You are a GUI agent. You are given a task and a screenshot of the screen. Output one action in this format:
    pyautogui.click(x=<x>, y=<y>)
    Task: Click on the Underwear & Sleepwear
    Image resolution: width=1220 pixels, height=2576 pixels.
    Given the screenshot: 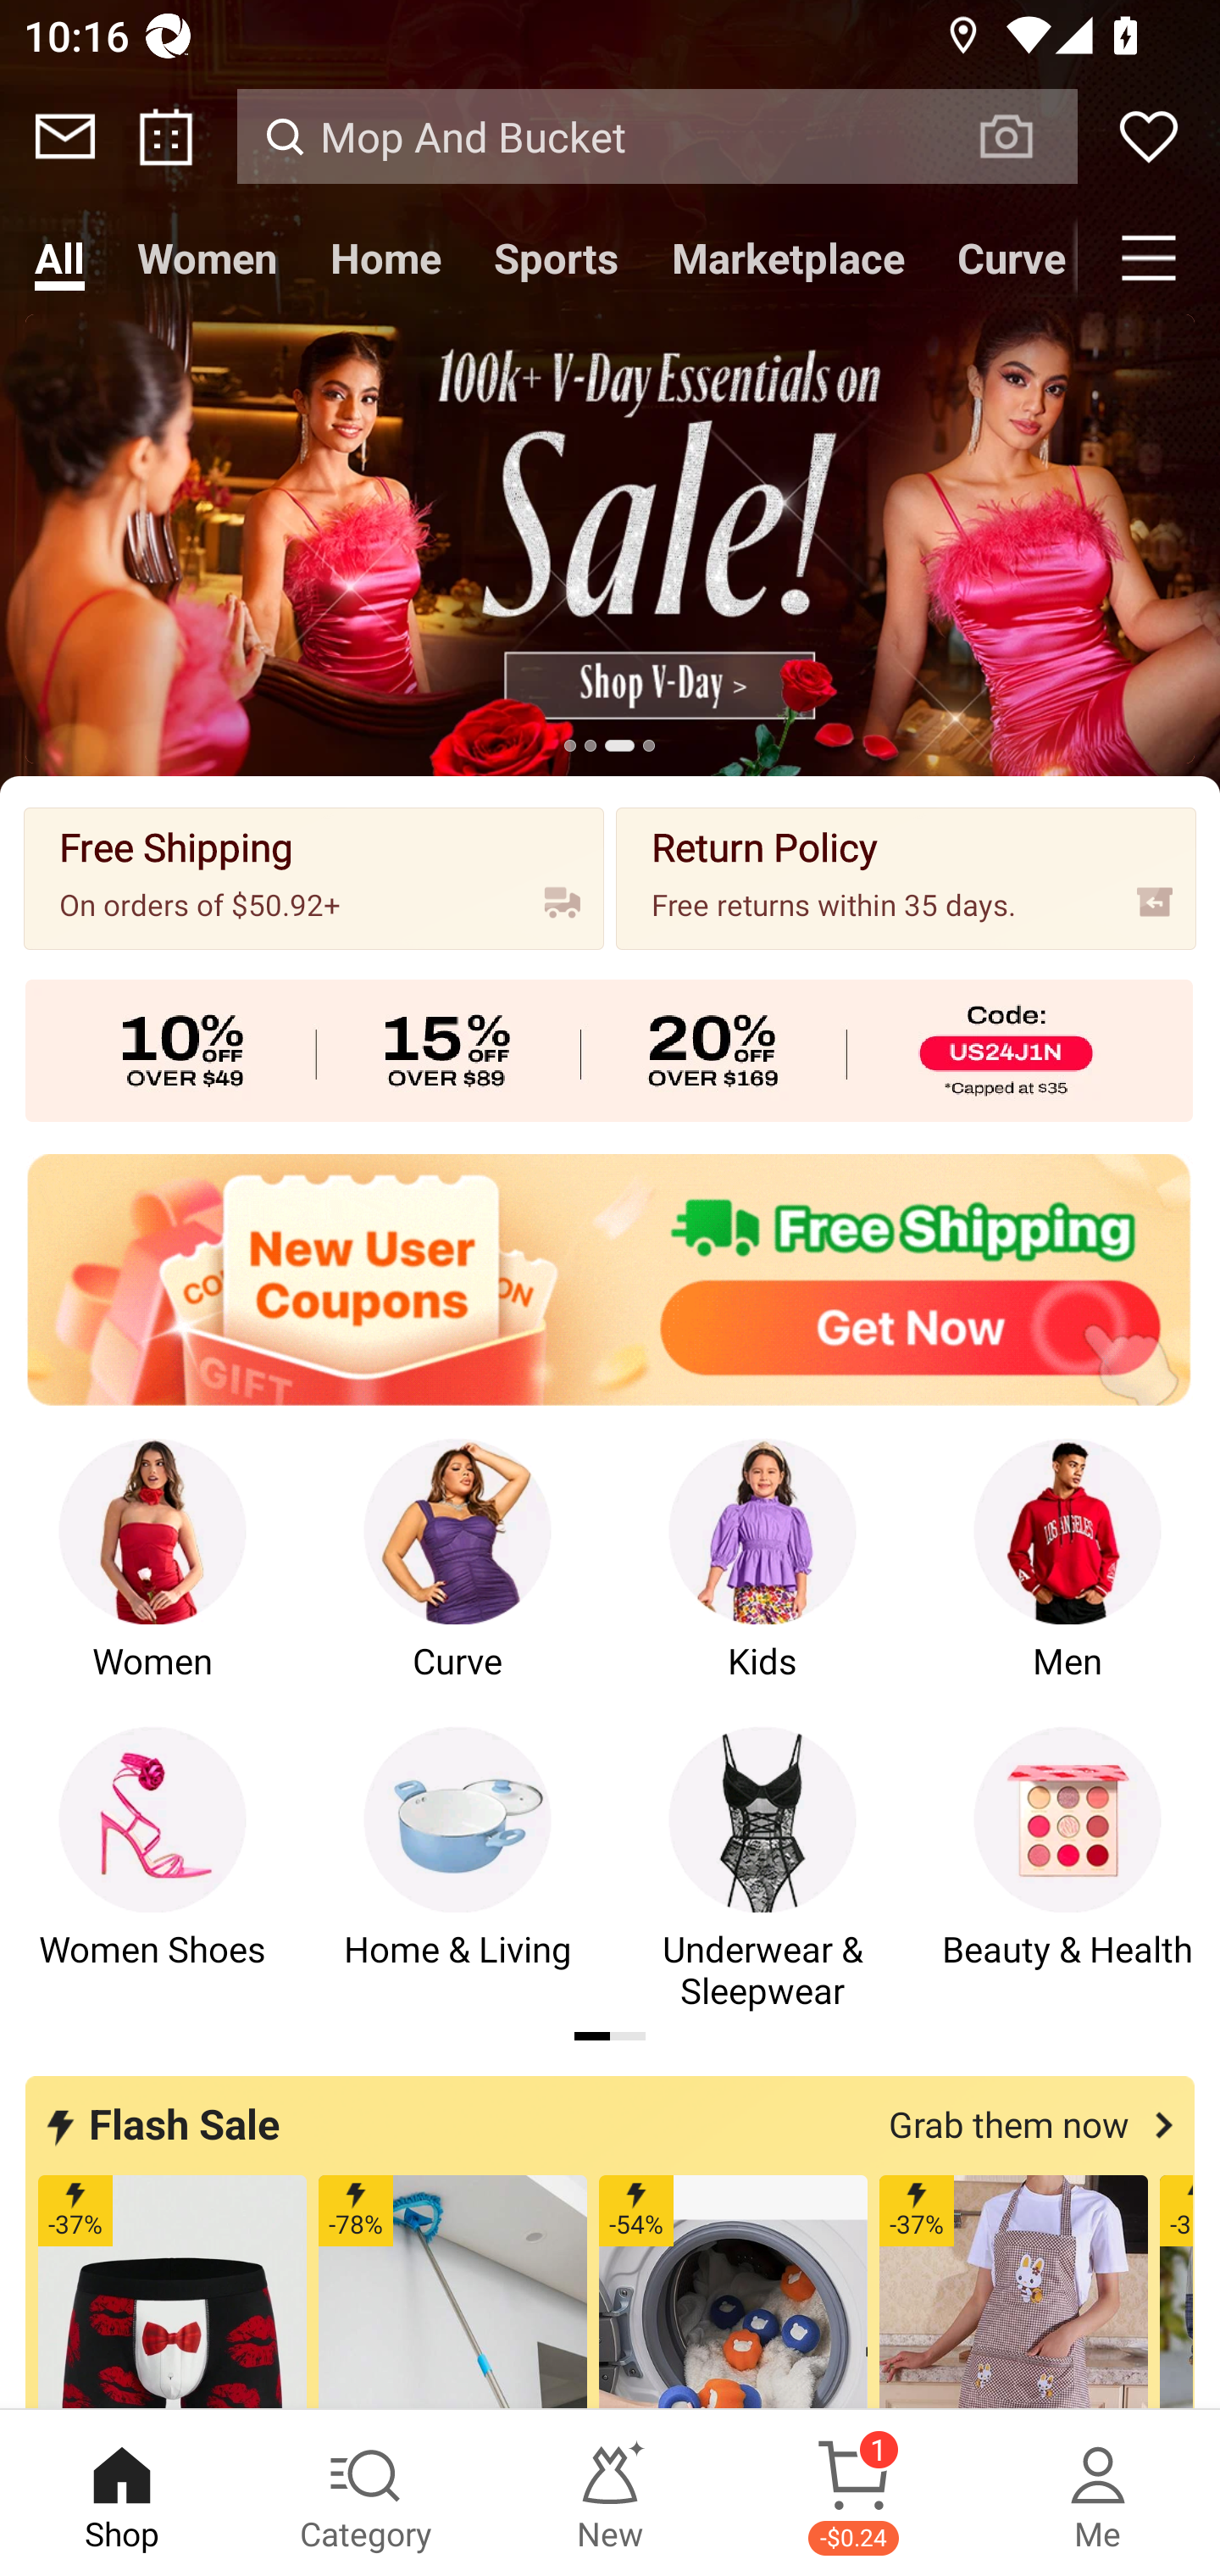 What is the action you would take?
    pyautogui.click(x=762, y=1869)
    